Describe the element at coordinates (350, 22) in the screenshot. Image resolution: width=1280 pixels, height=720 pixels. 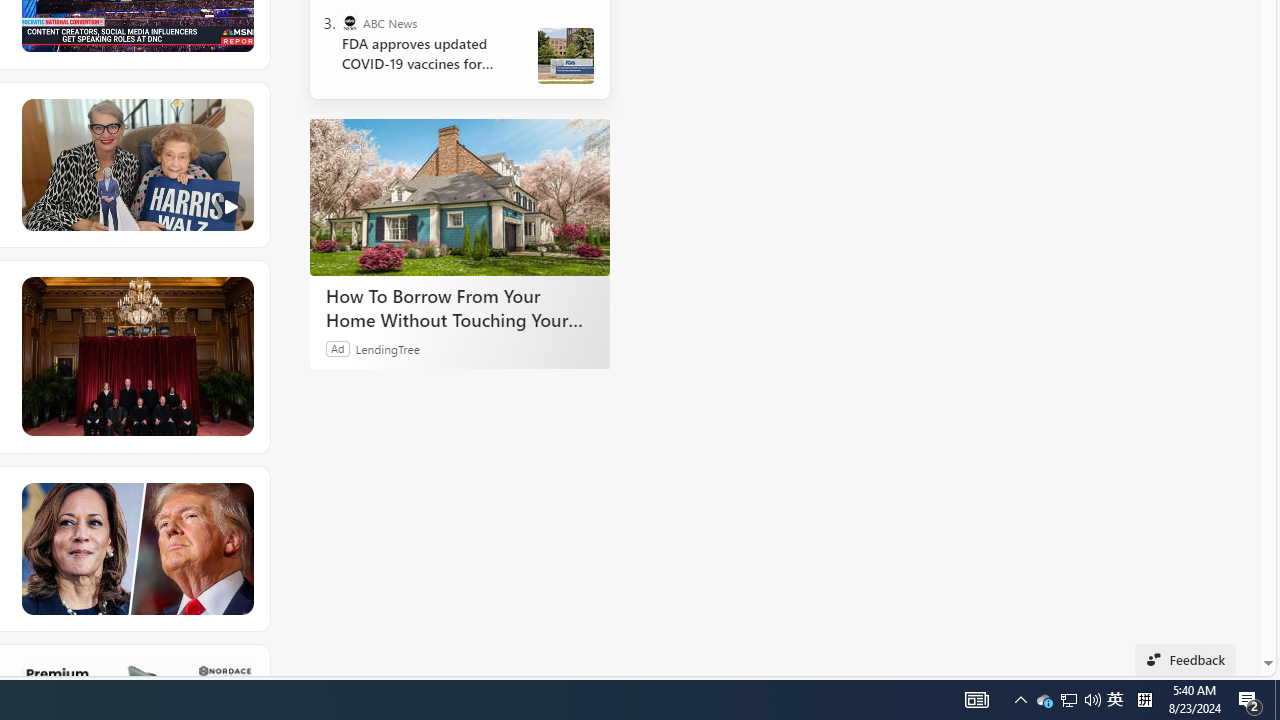
I see `ABC News` at that location.